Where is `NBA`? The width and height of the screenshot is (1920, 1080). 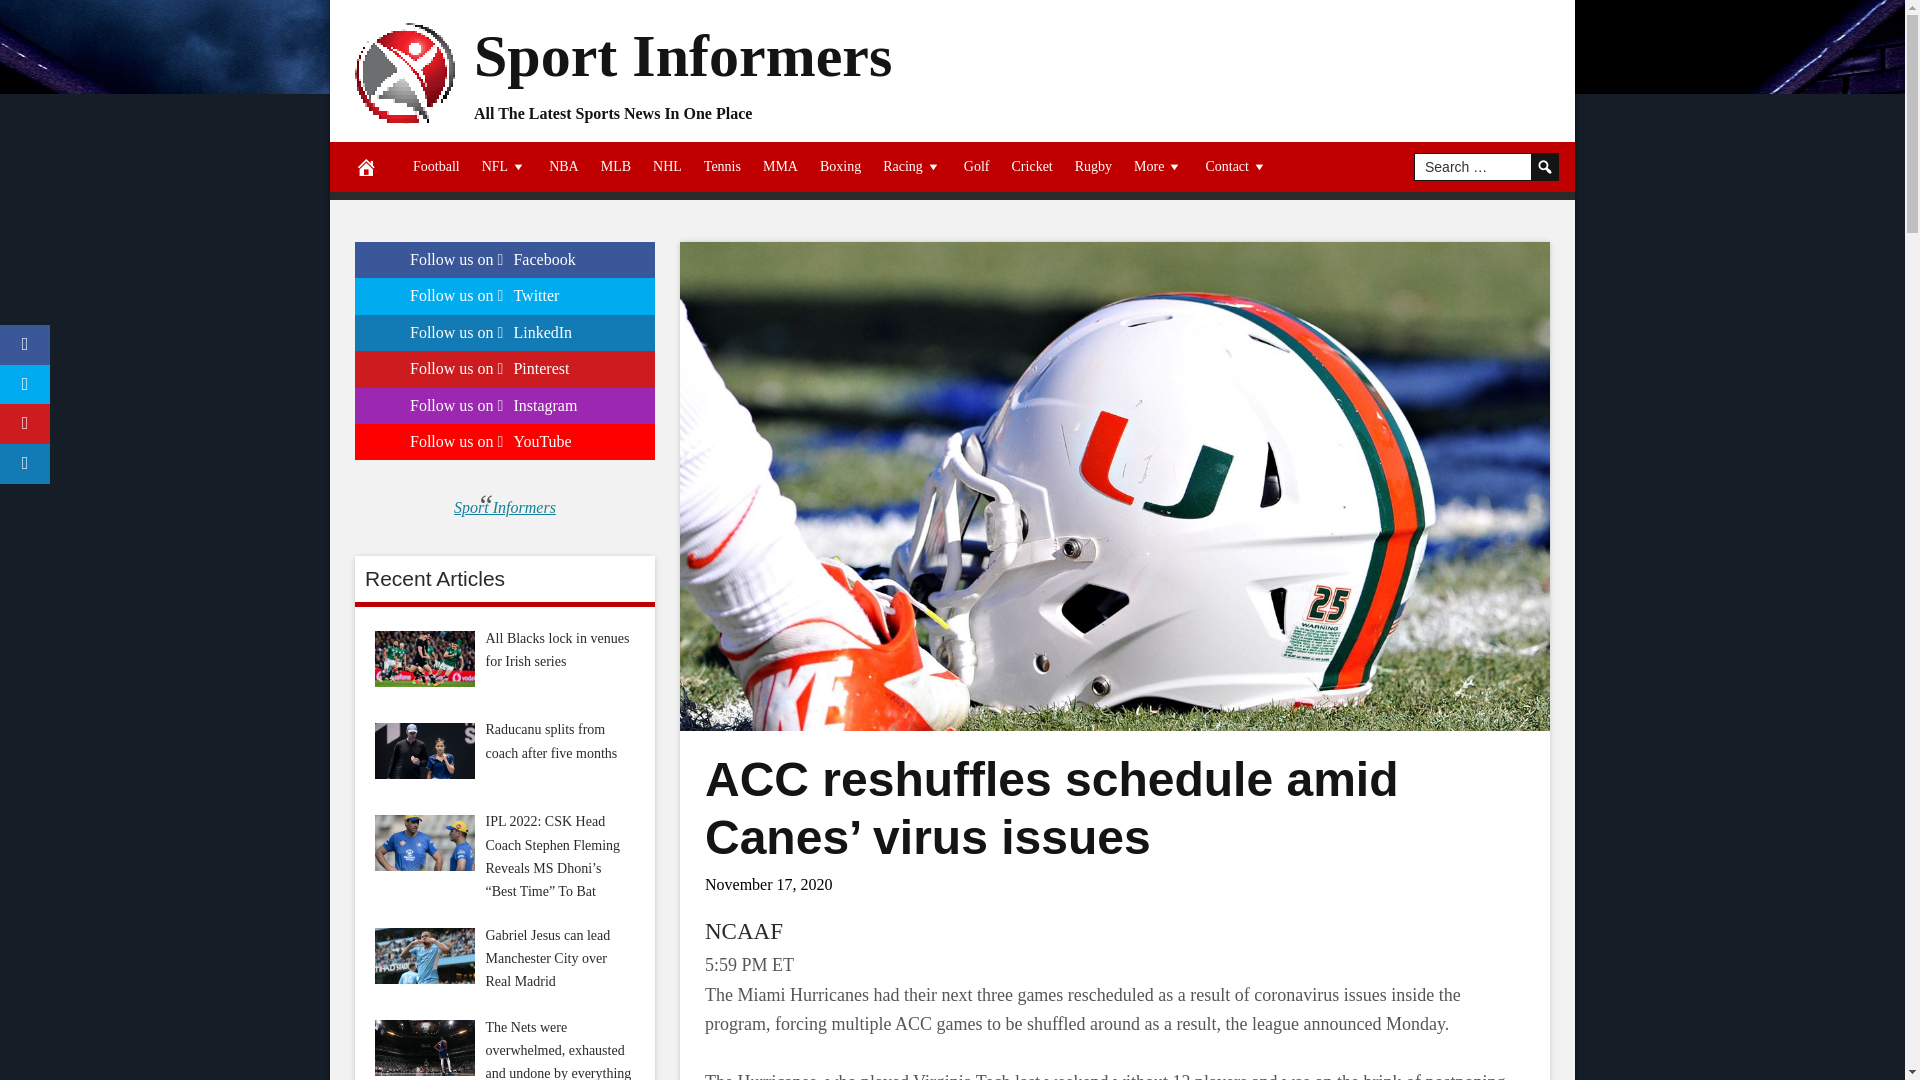 NBA is located at coordinates (563, 166).